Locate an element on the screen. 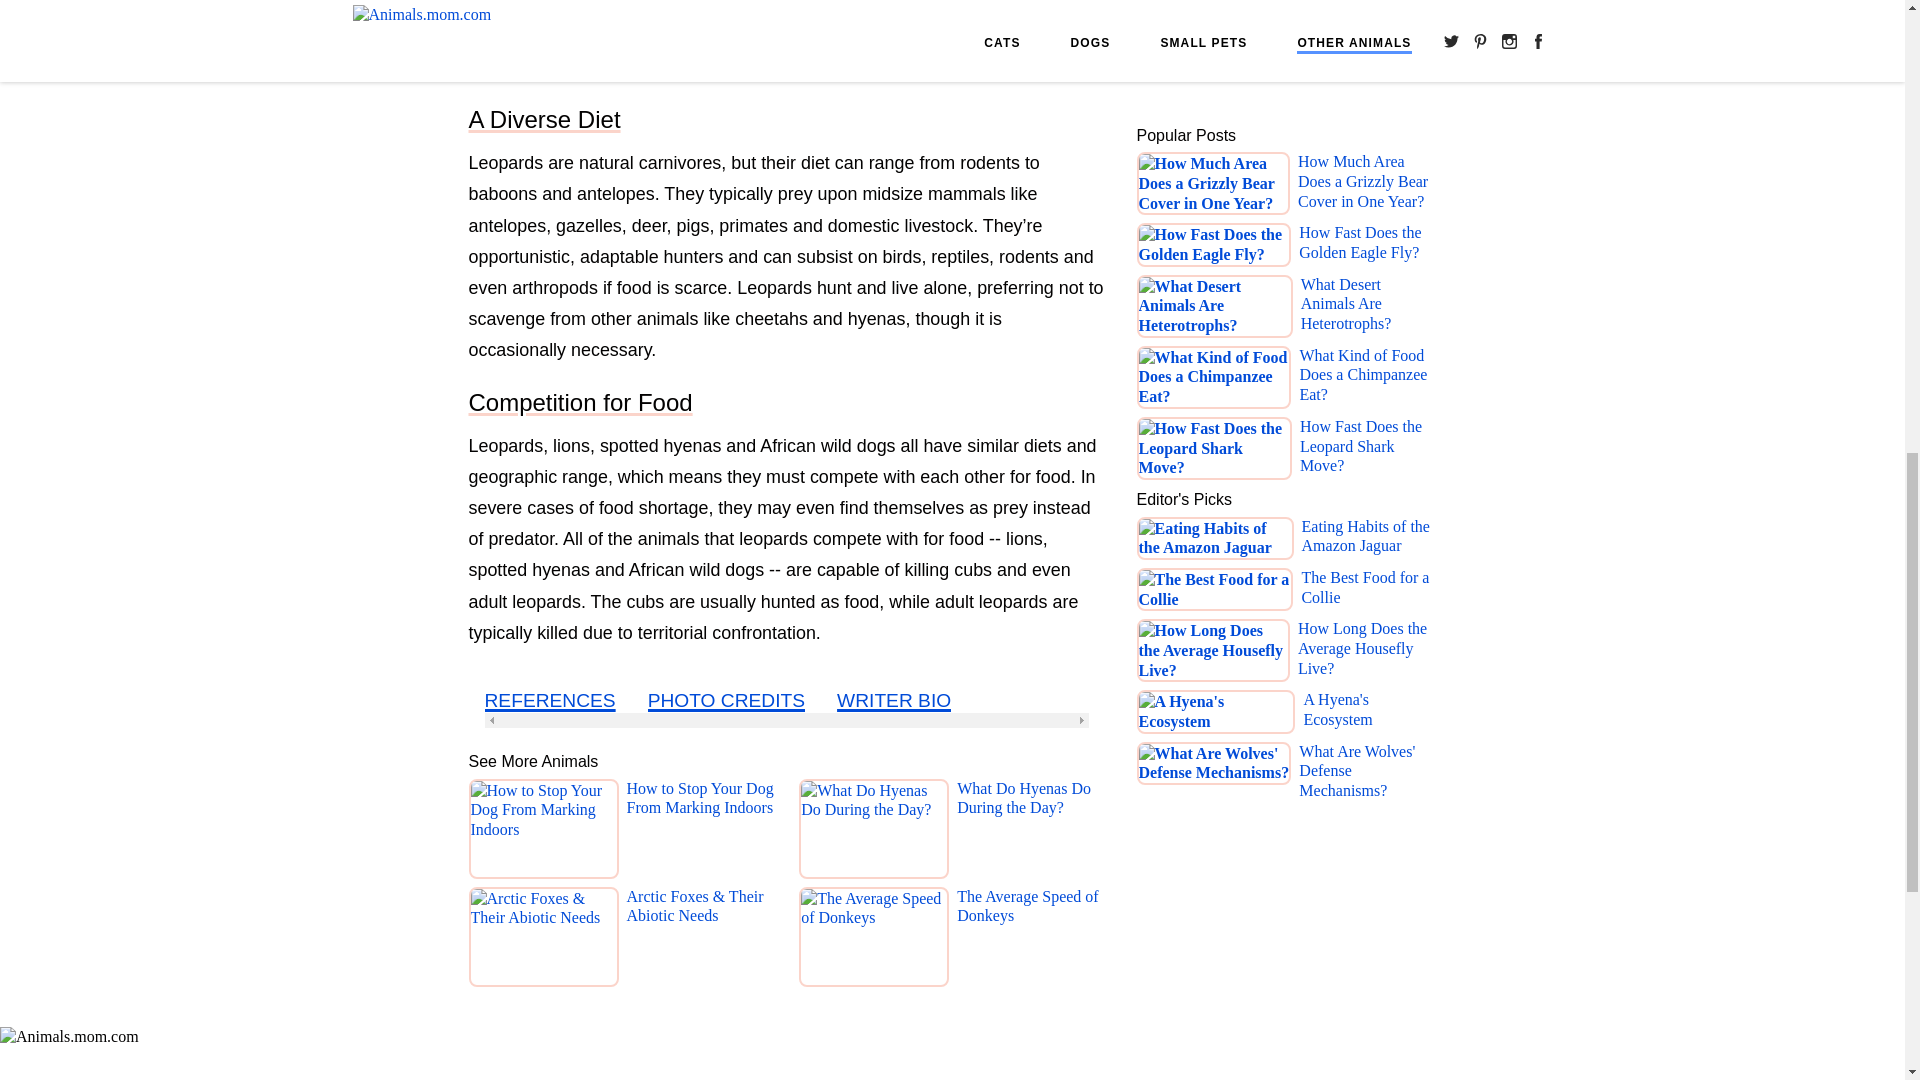 The width and height of the screenshot is (1920, 1080). What Do Hyenas Do During the Day? is located at coordinates (1030, 832).